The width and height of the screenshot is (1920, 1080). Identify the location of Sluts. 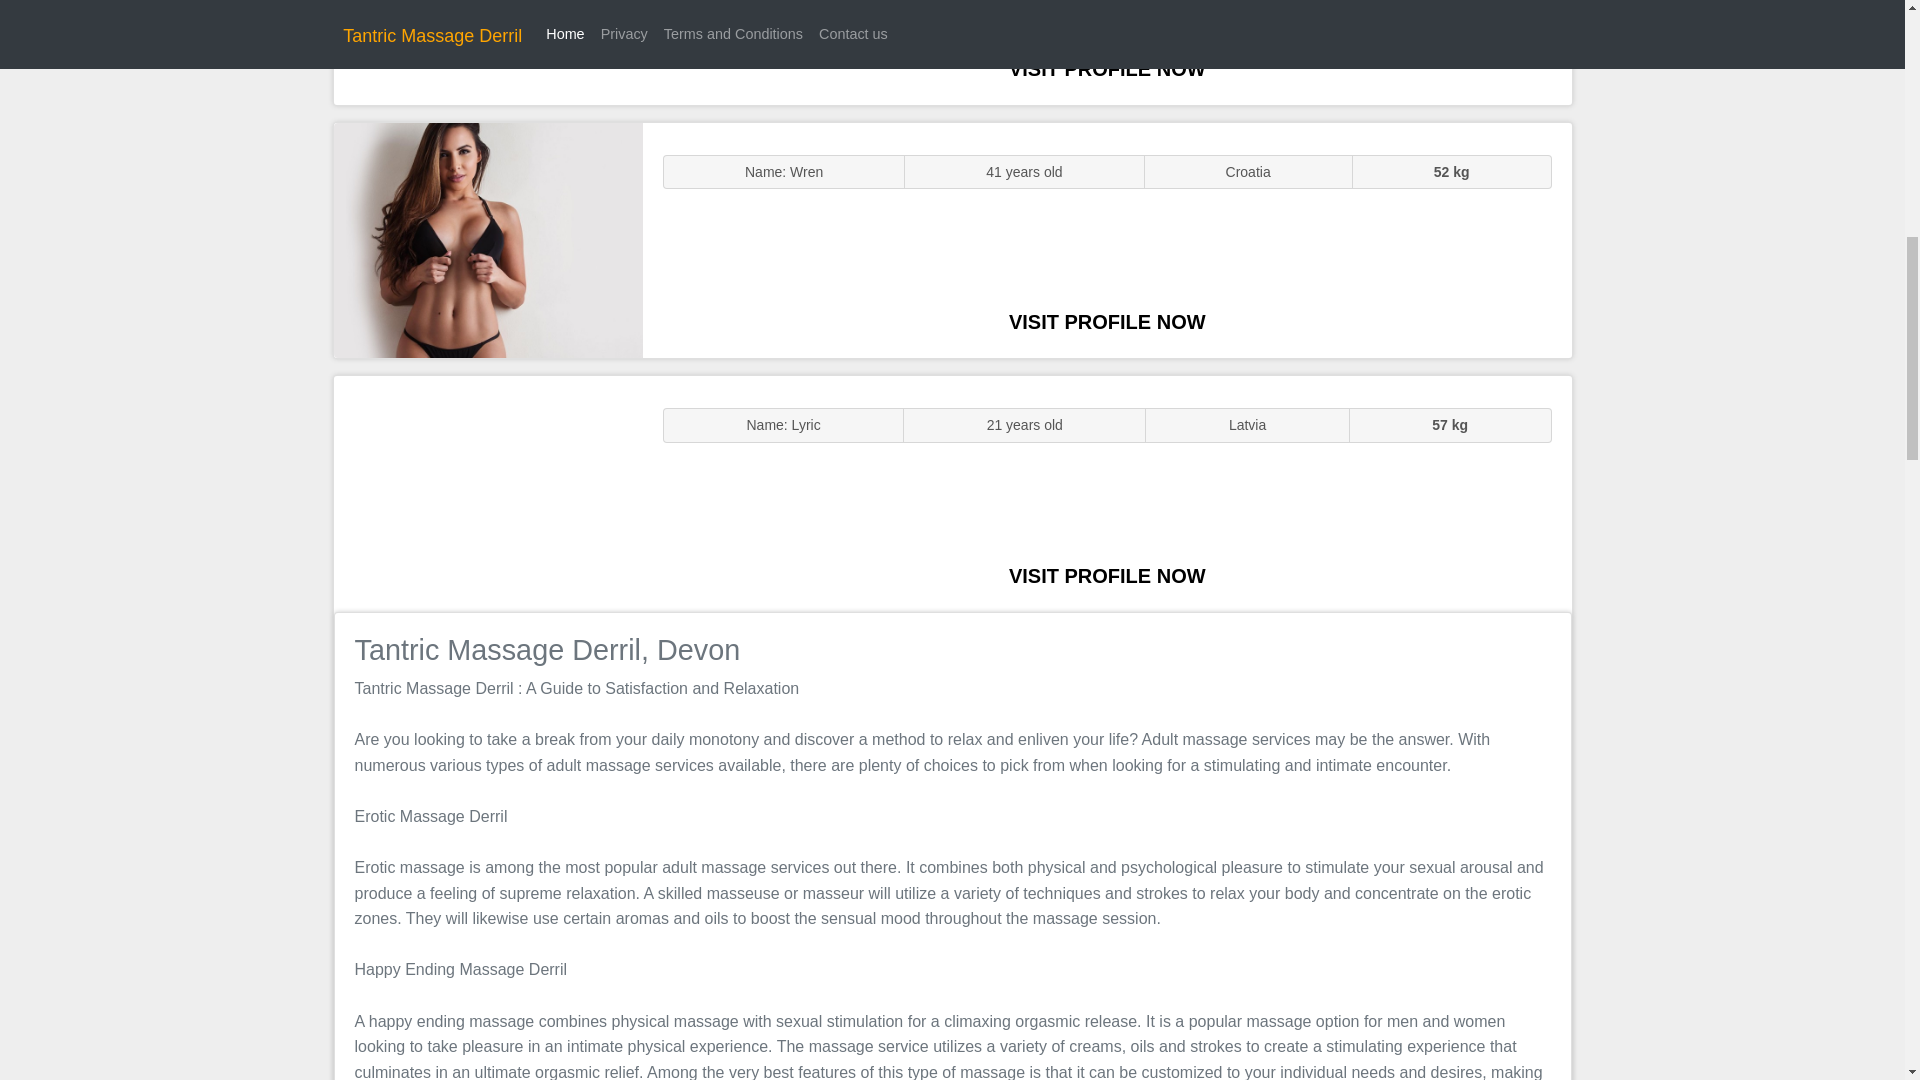
(488, 240).